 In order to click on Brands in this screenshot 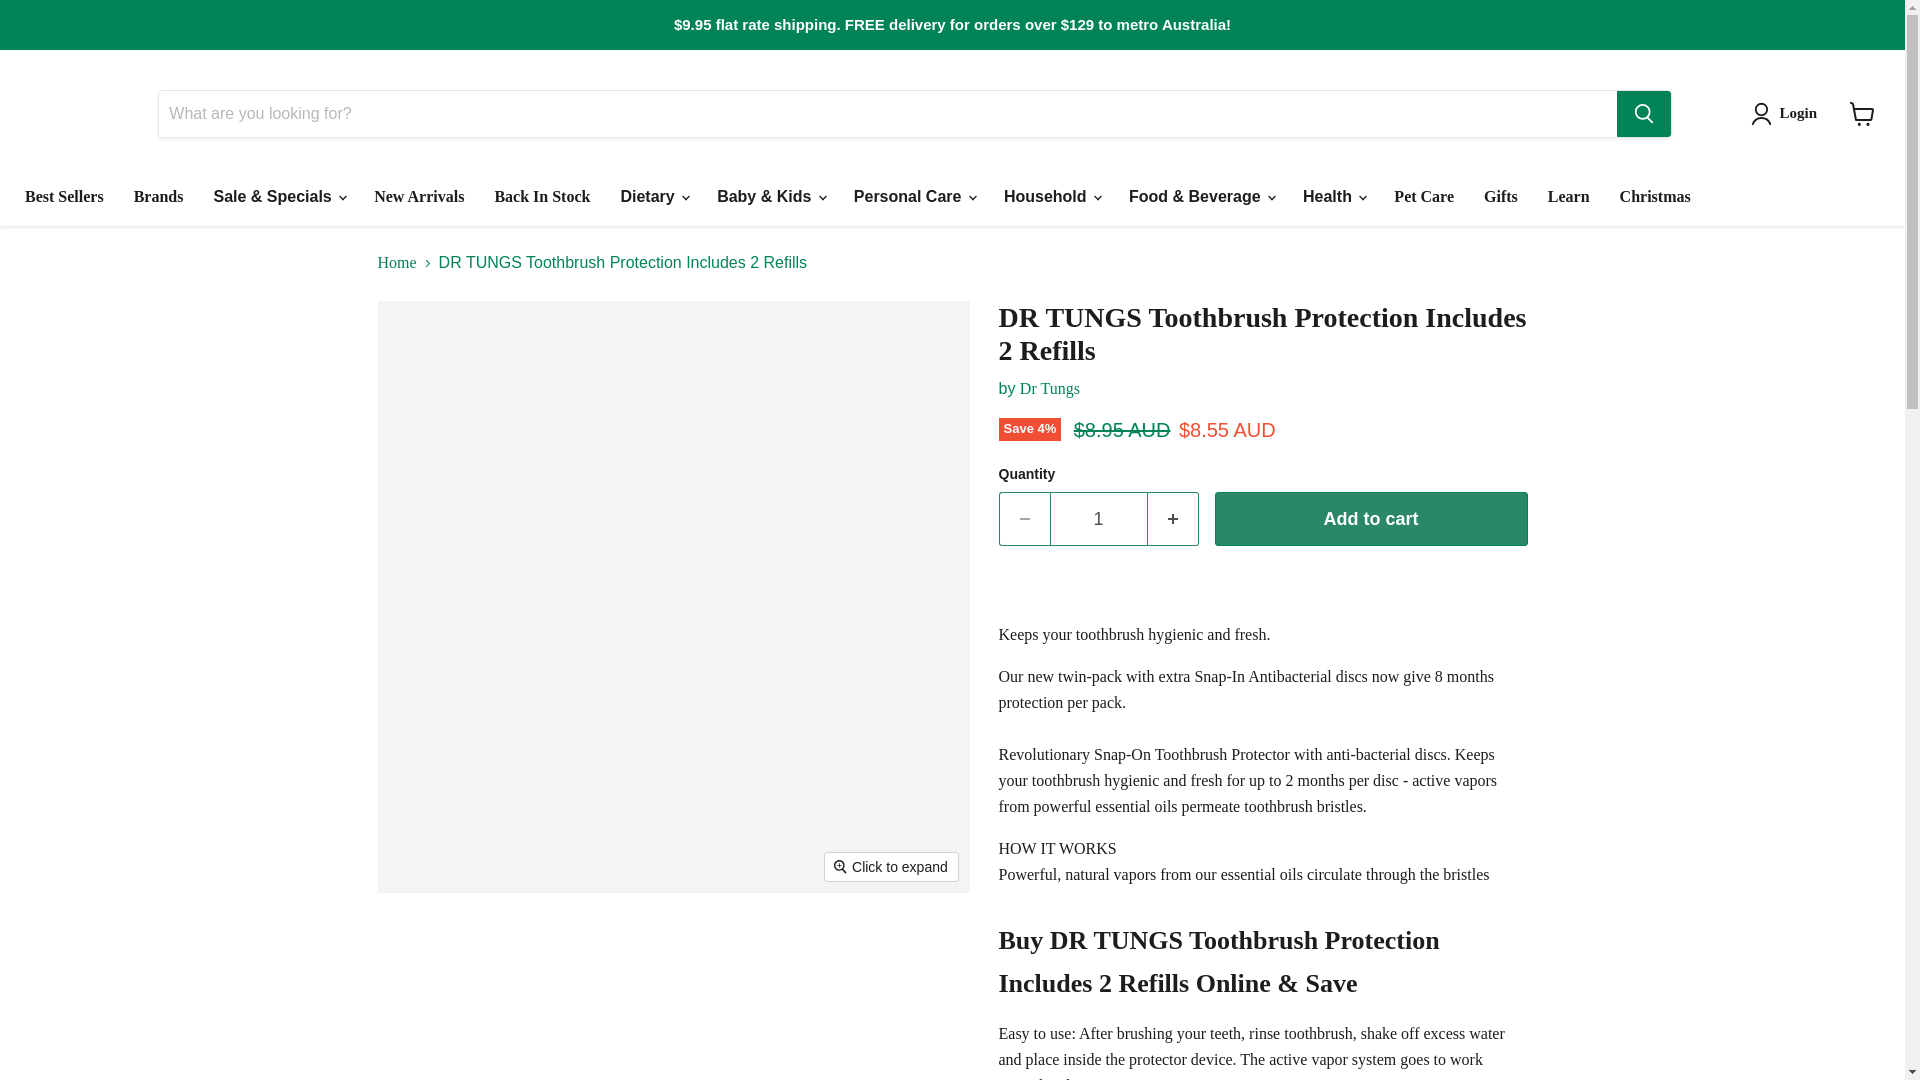, I will do `click(159, 197)`.